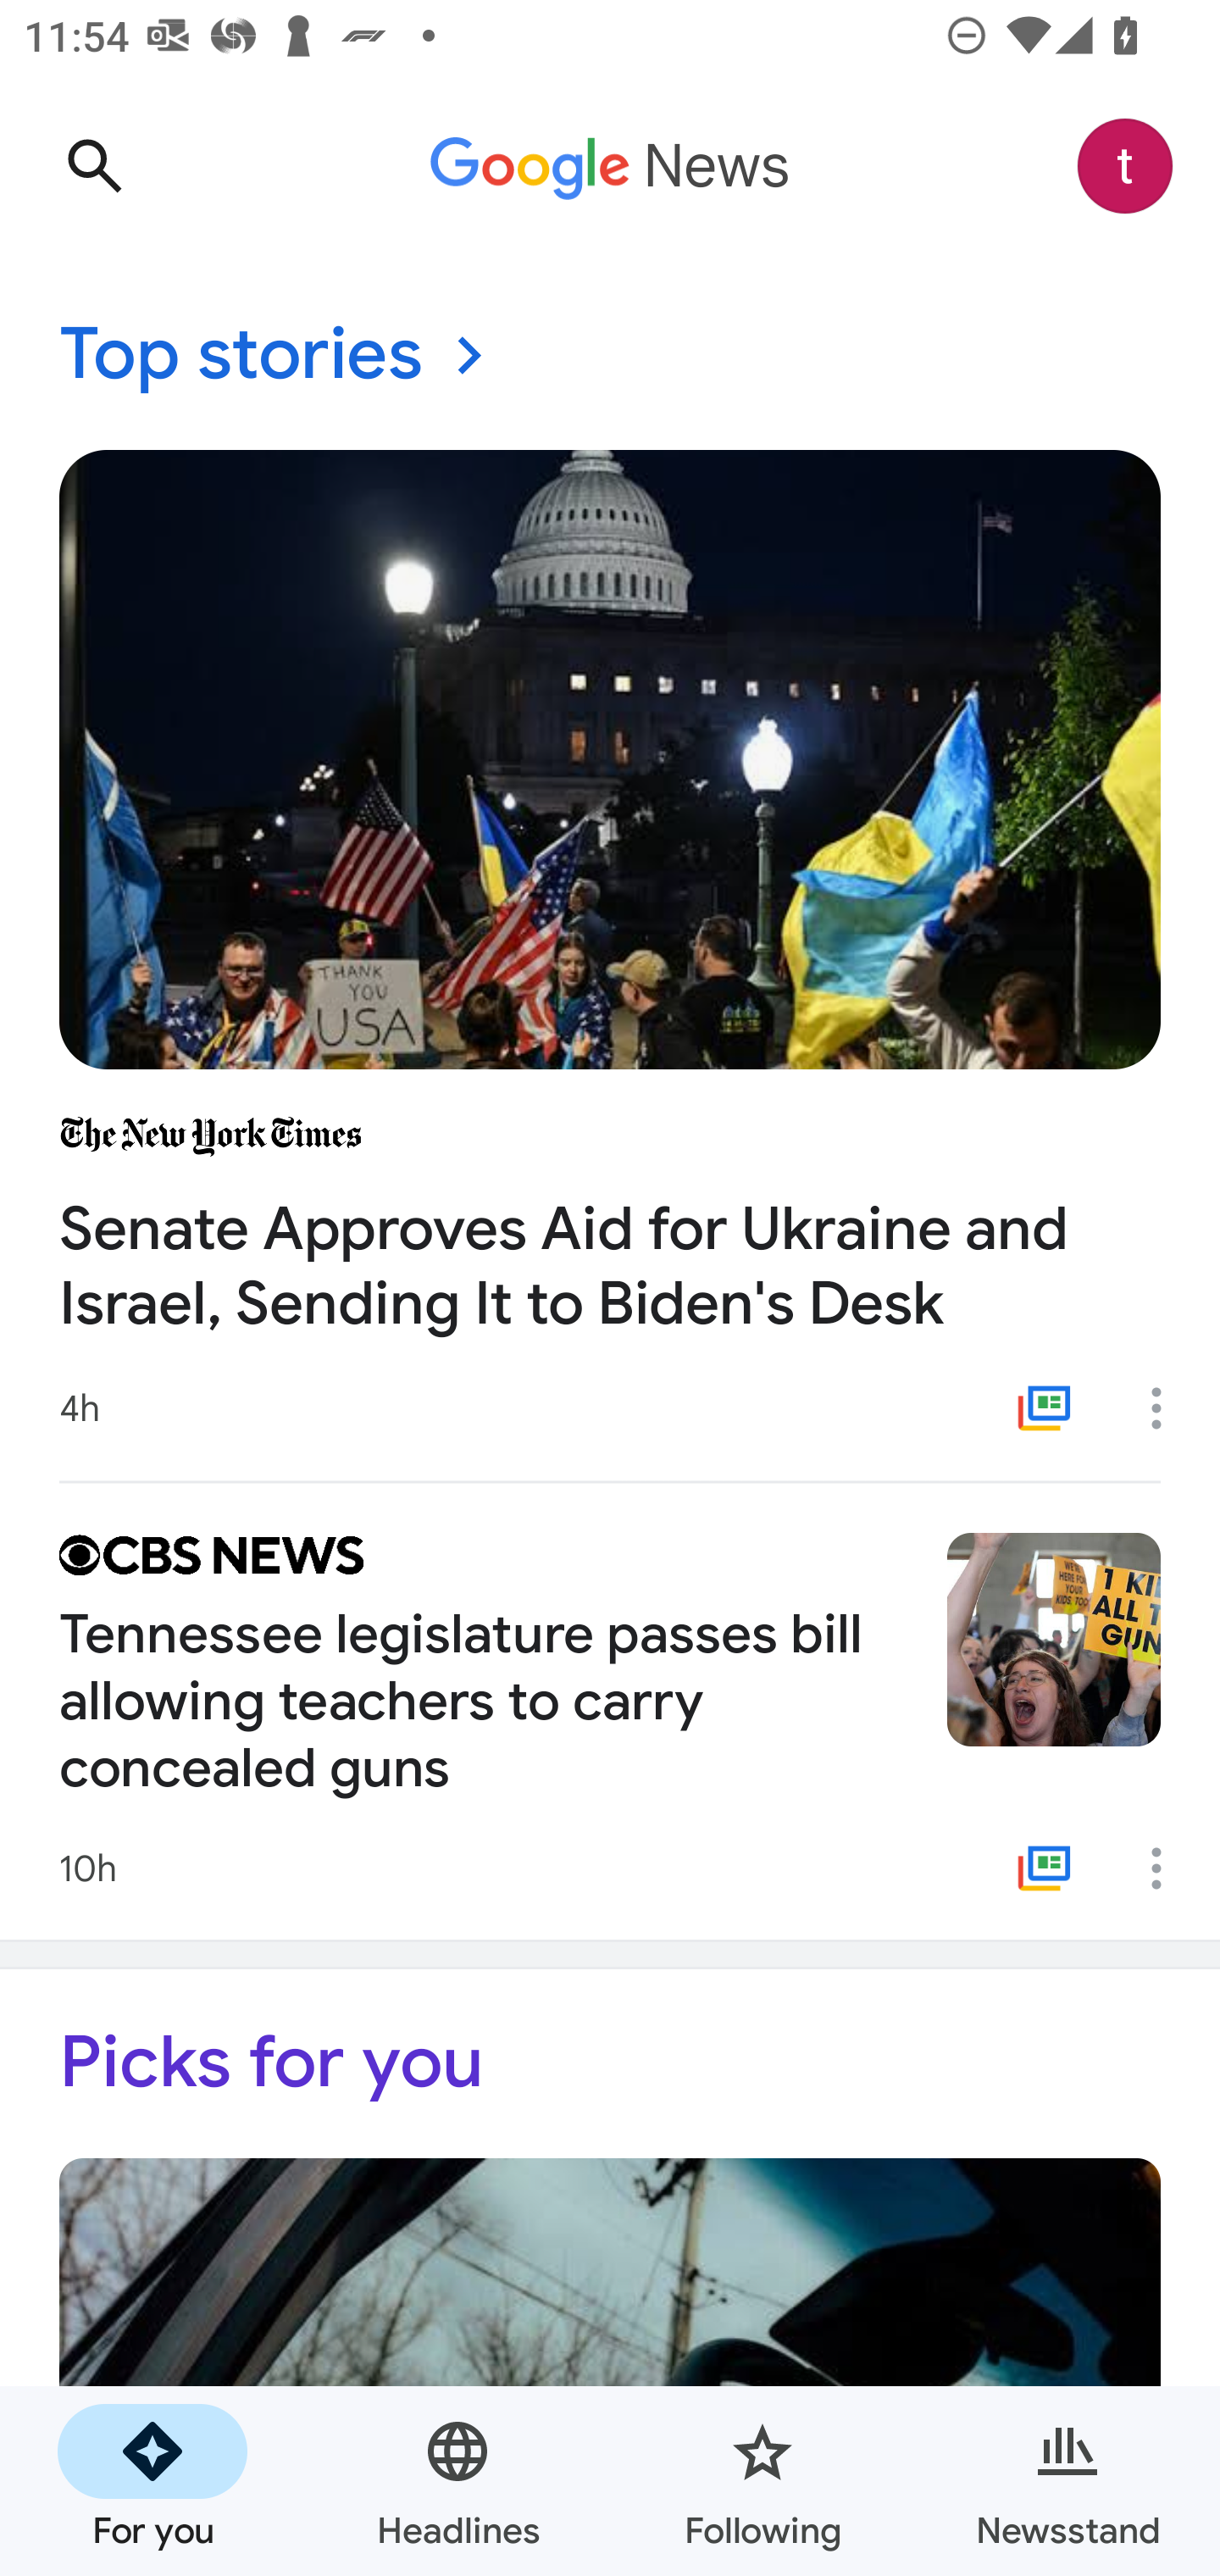 The image size is (1220, 2576). Describe the element at coordinates (94, 166) in the screenshot. I see `Search` at that location.